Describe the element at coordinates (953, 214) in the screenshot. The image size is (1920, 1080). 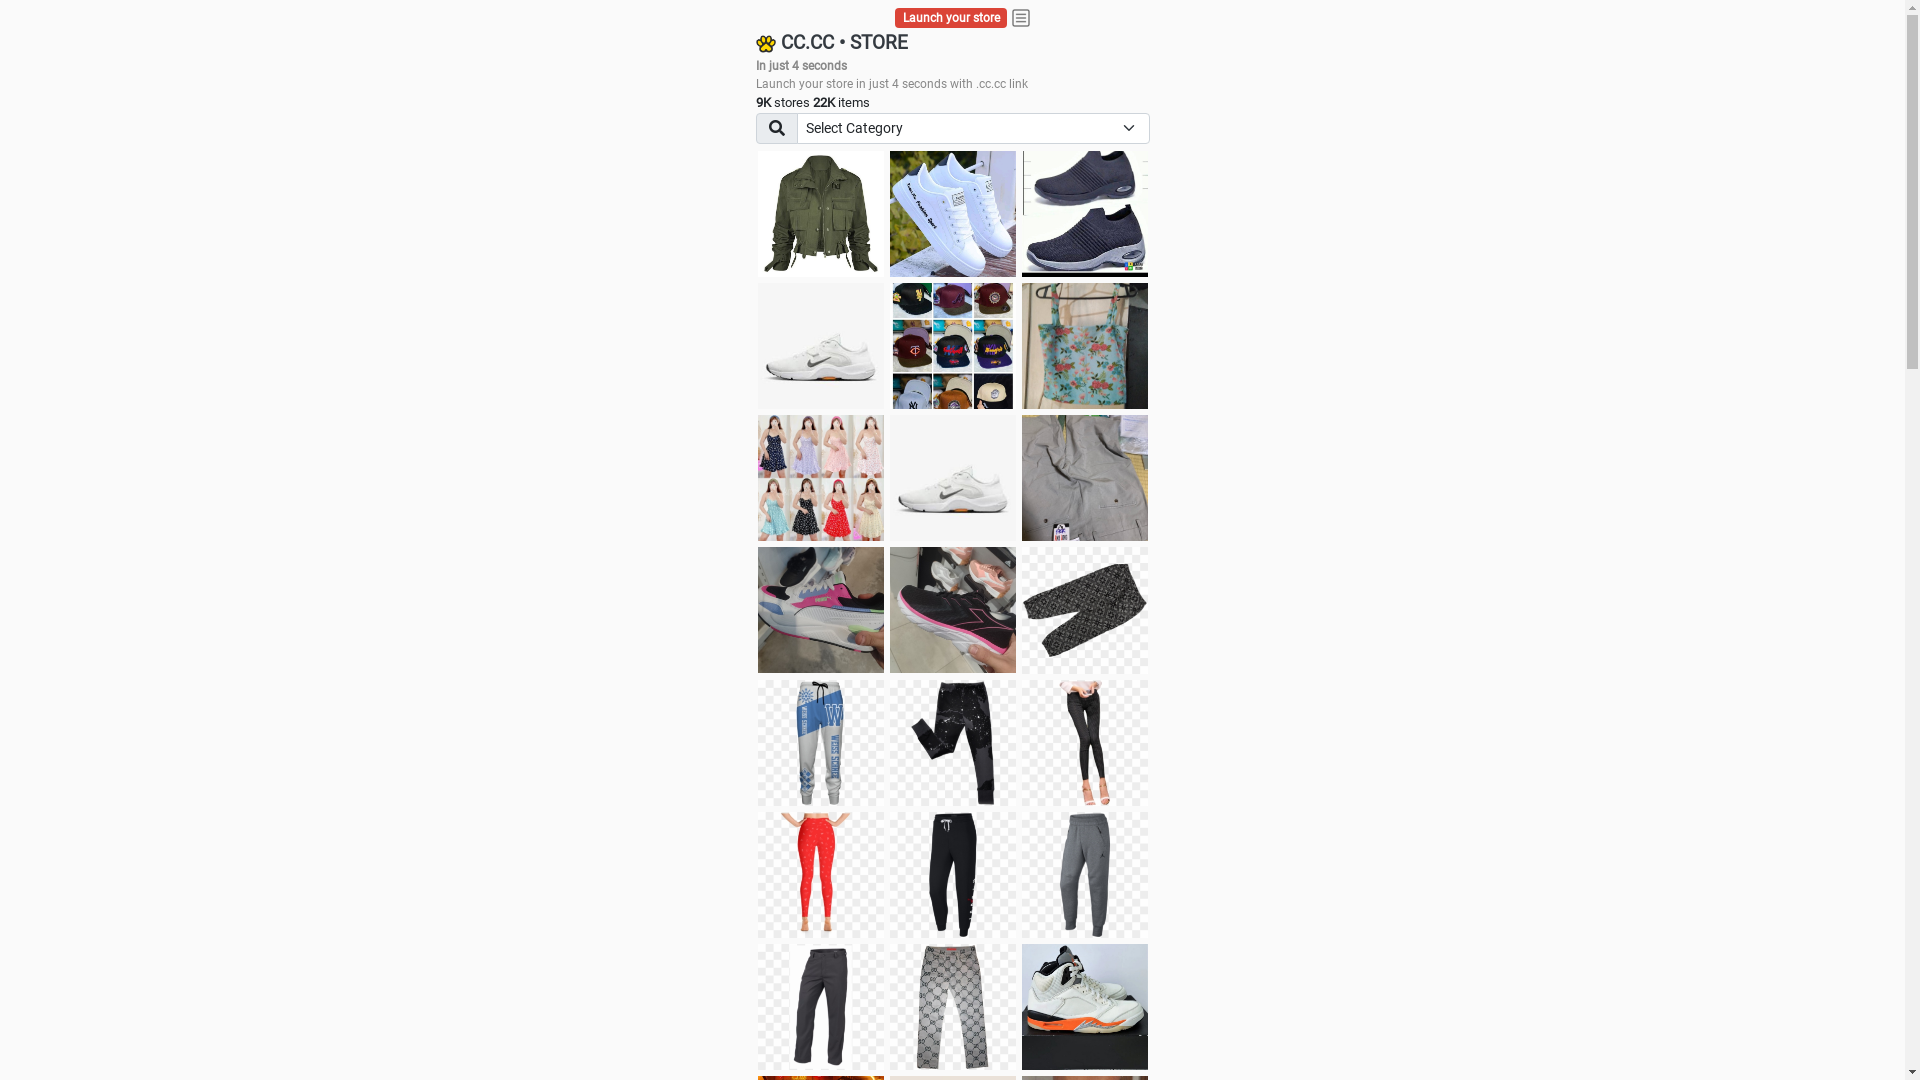
I see `white shoes` at that location.